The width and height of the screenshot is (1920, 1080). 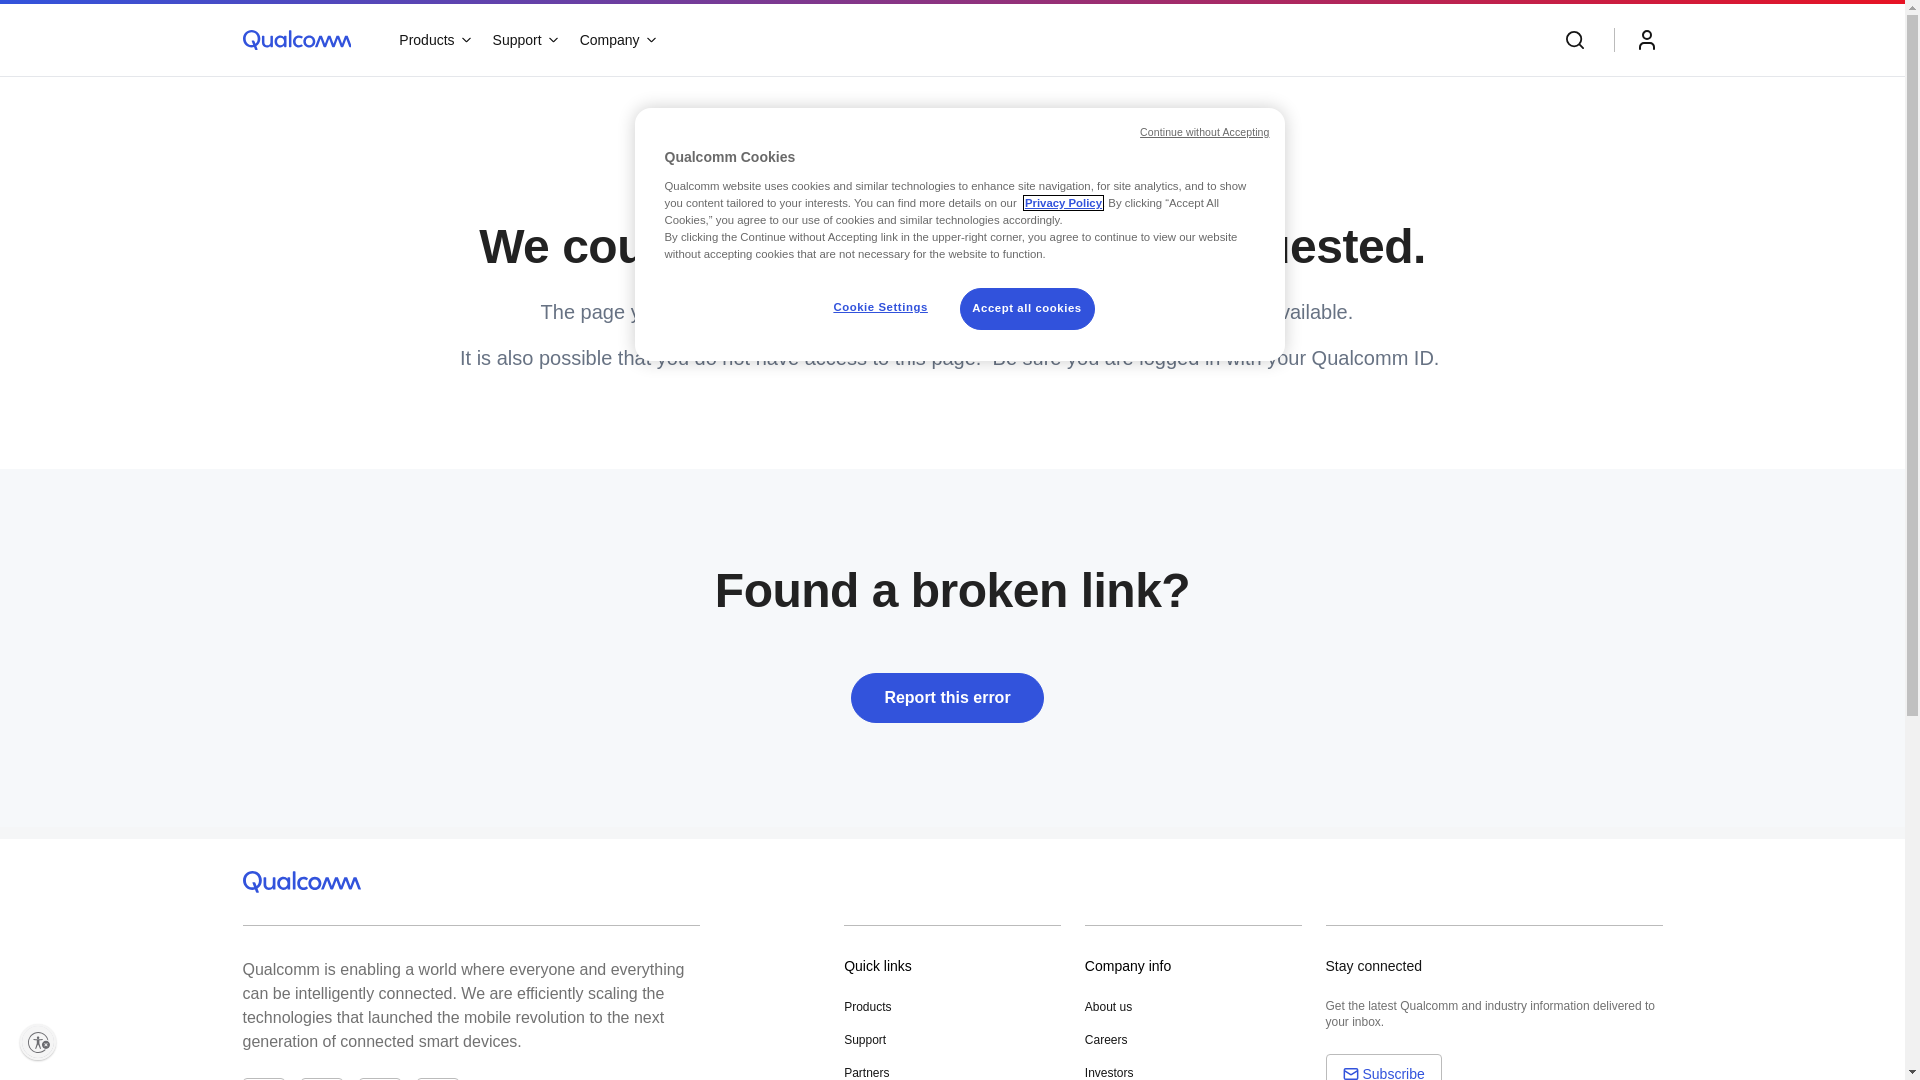 I want to click on Cookie Settings, so click(x=880, y=308).